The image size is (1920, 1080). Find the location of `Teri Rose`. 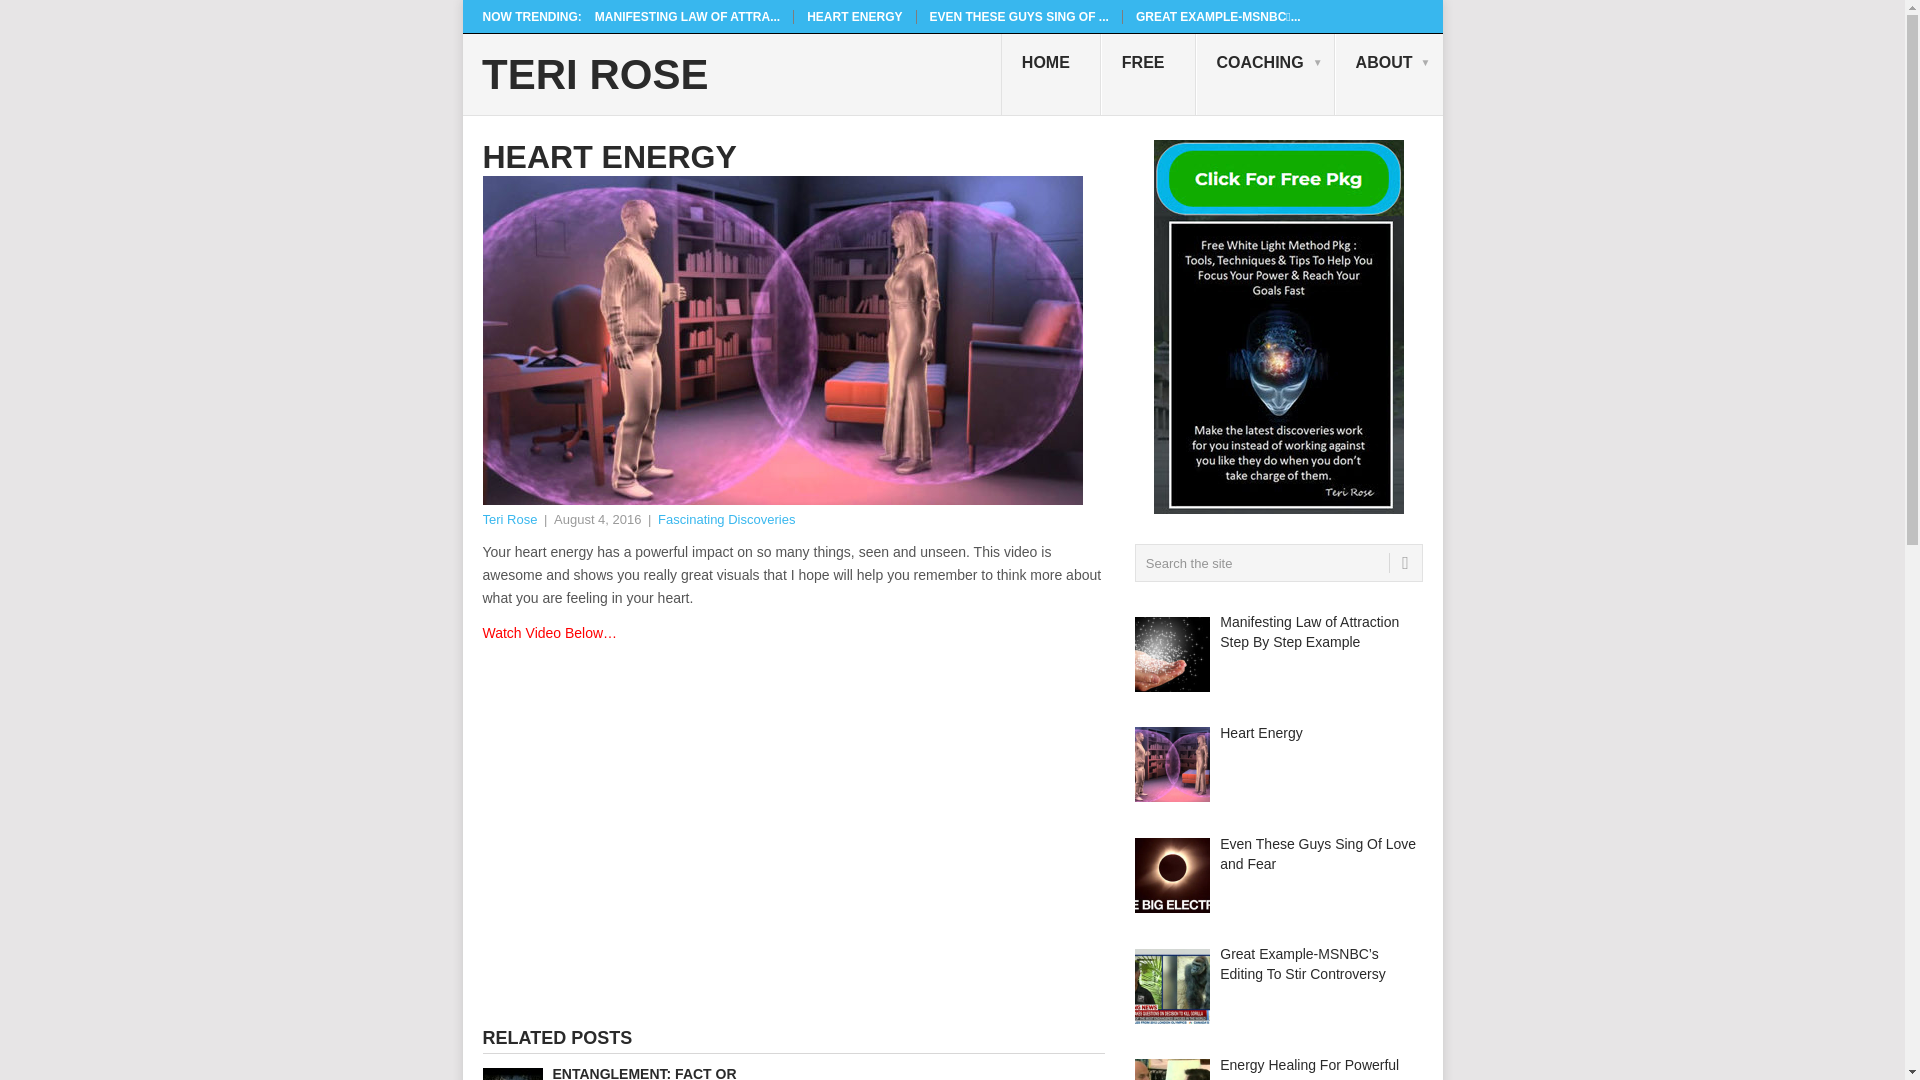

Teri Rose is located at coordinates (509, 519).